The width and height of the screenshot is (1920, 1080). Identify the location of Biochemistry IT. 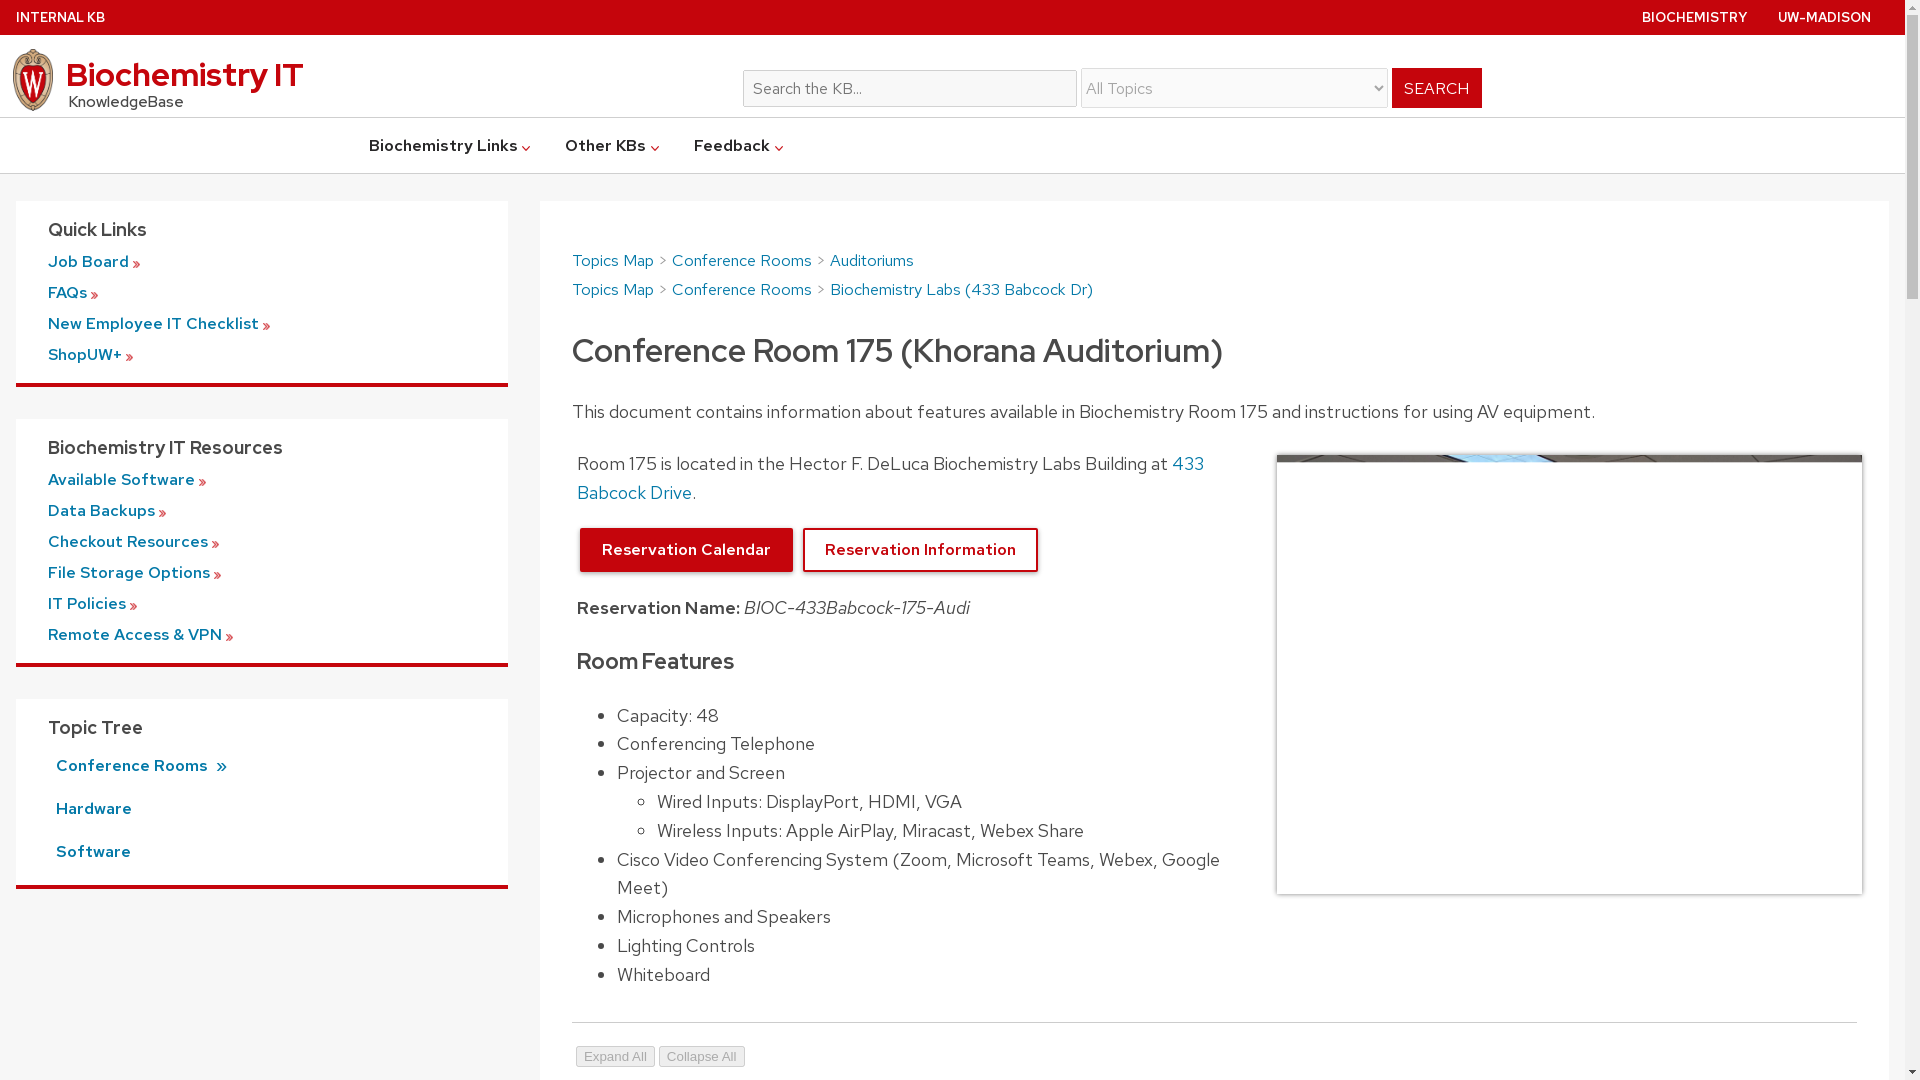
(364, 80).